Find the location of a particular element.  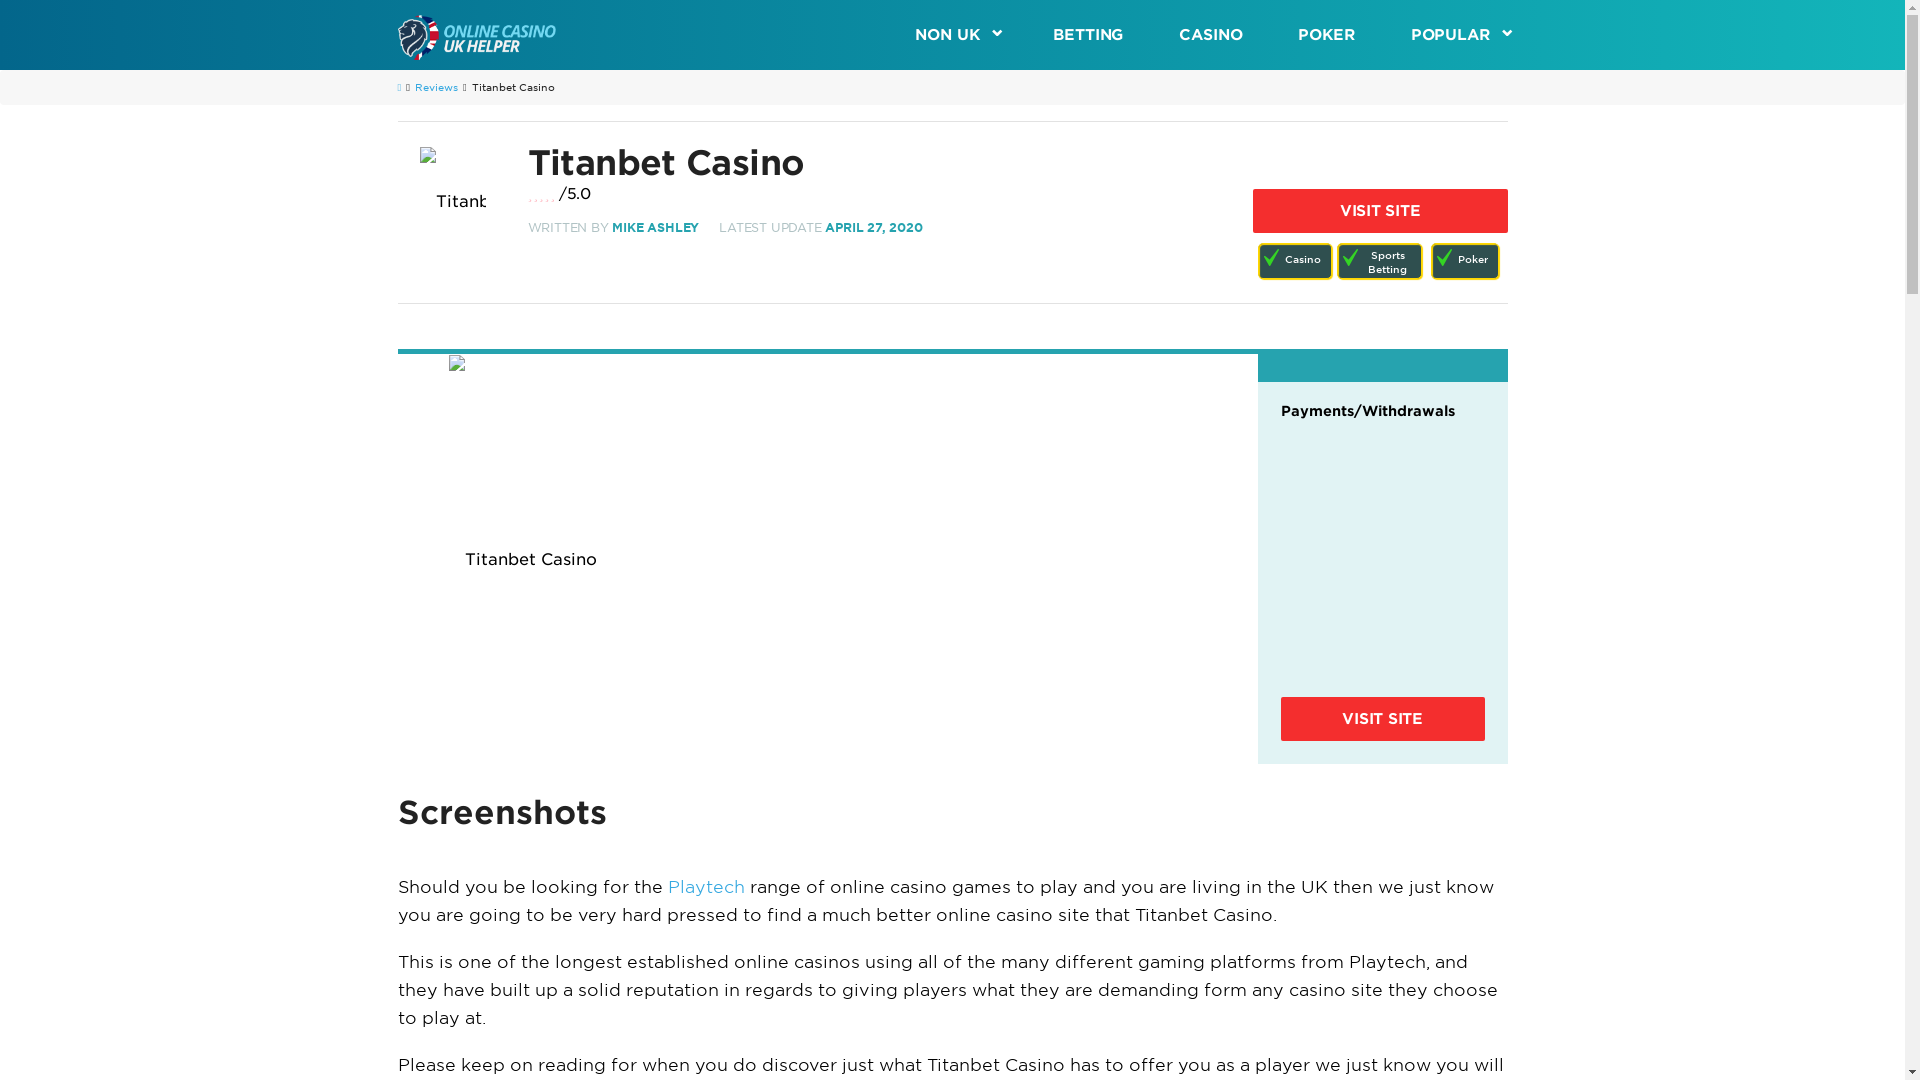

MIKE ASHLEY is located at coordinates (655, 228).